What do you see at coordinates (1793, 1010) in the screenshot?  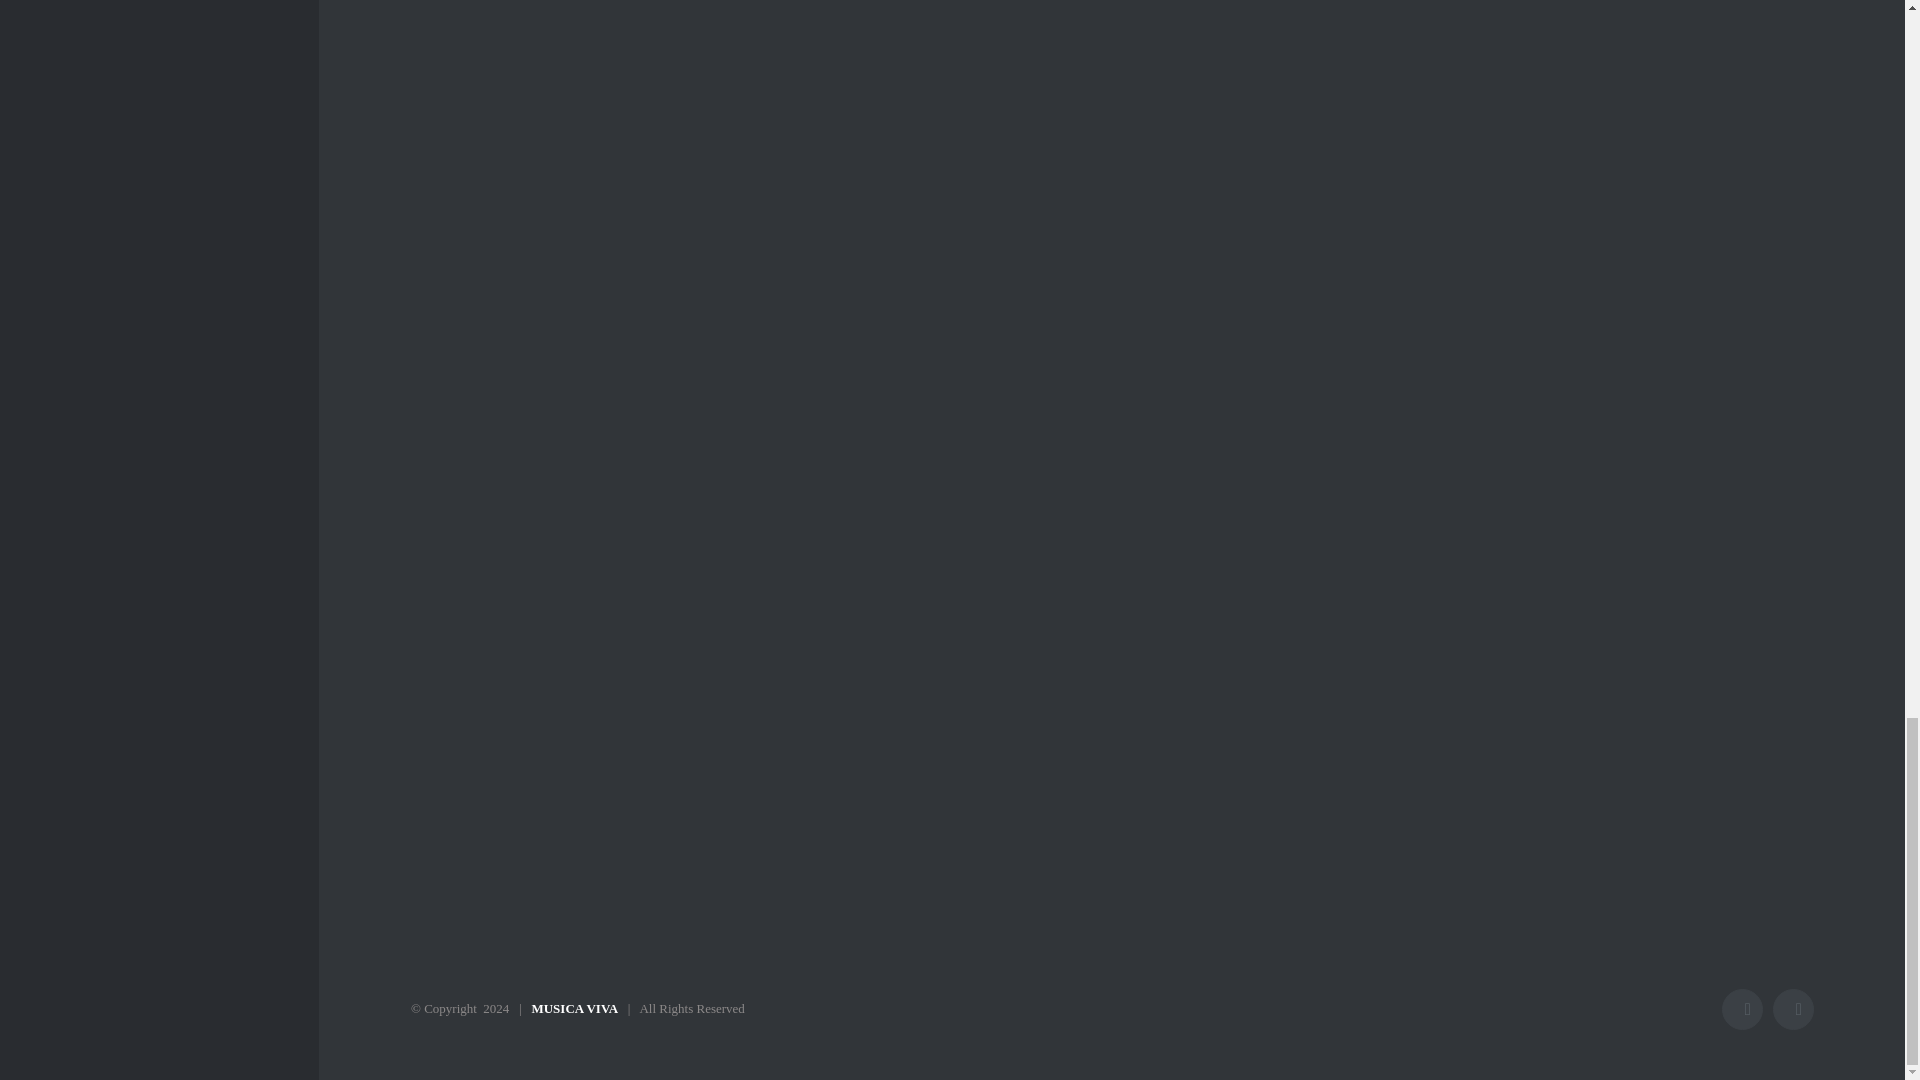 I see `Vimeo` at bounding box center [1793, 1010].